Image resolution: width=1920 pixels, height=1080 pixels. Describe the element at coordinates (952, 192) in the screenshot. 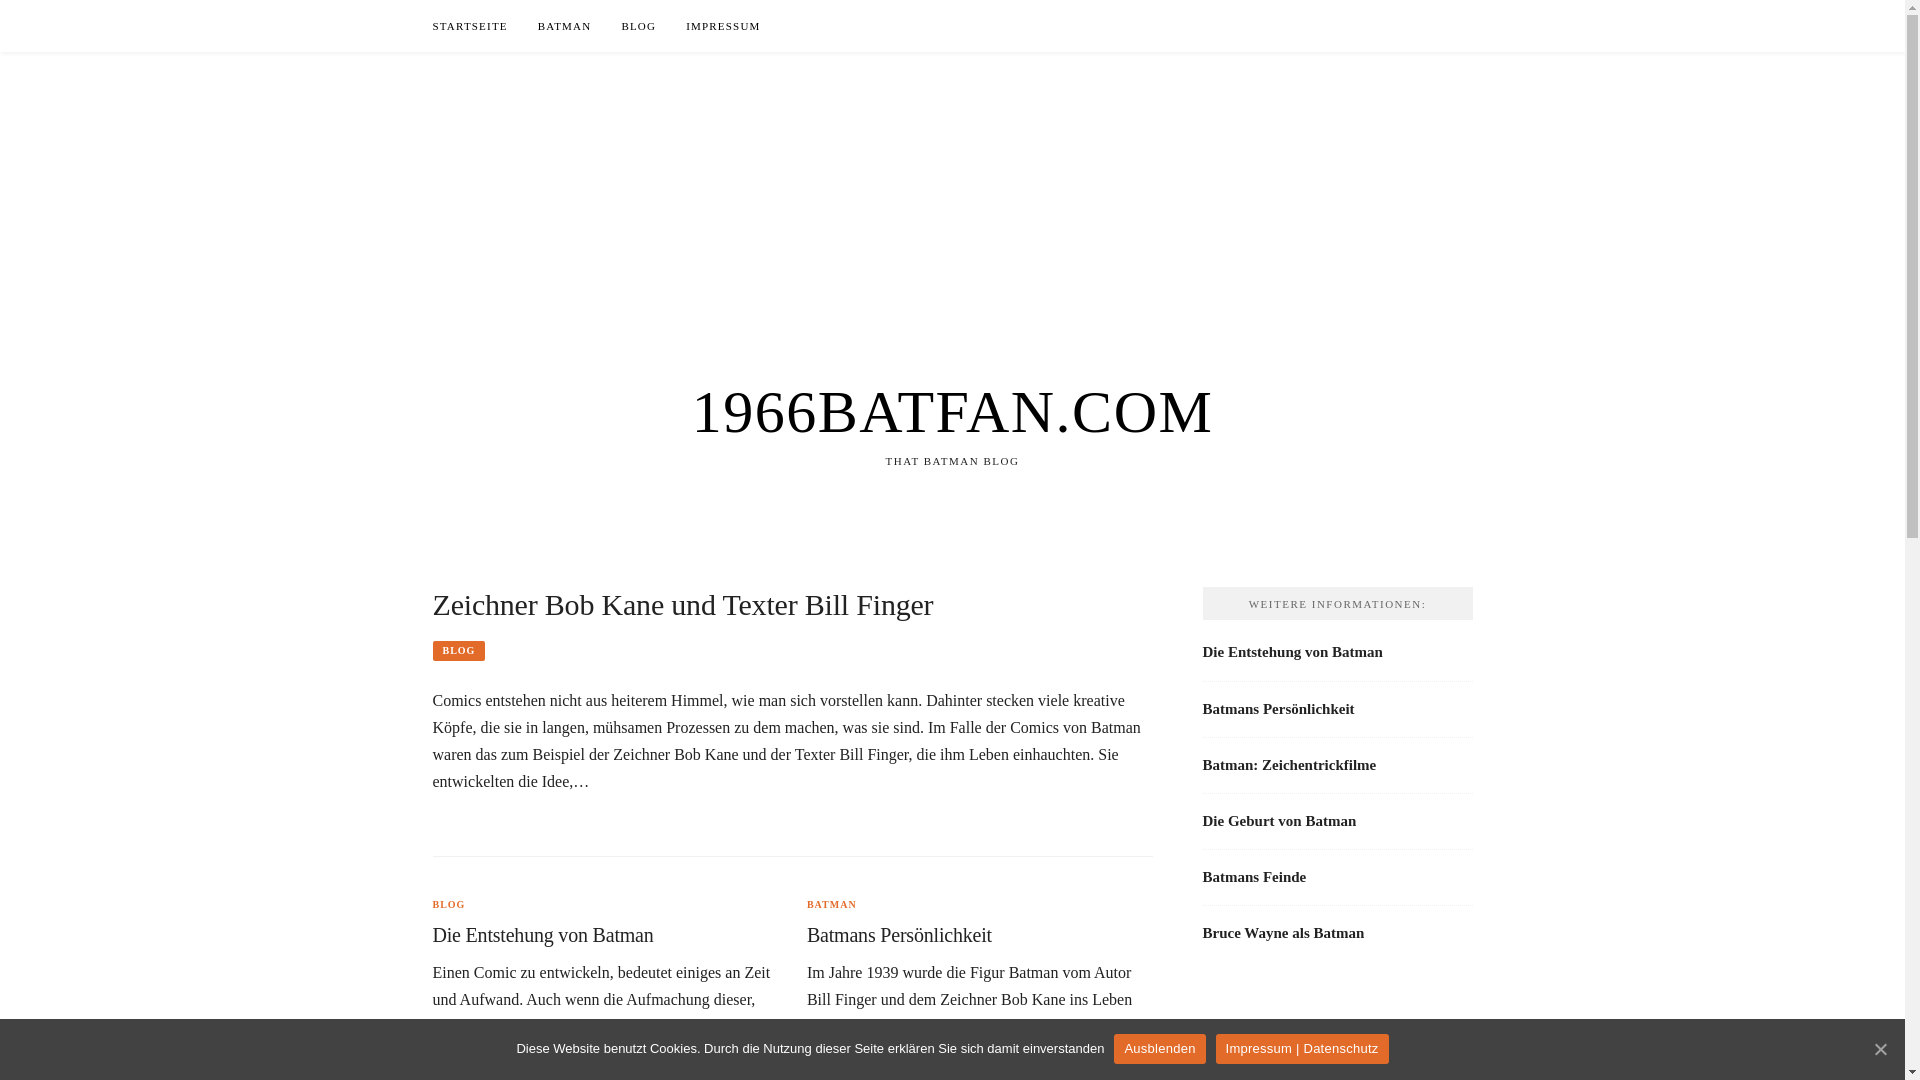

I see `Advertisement` at that location.